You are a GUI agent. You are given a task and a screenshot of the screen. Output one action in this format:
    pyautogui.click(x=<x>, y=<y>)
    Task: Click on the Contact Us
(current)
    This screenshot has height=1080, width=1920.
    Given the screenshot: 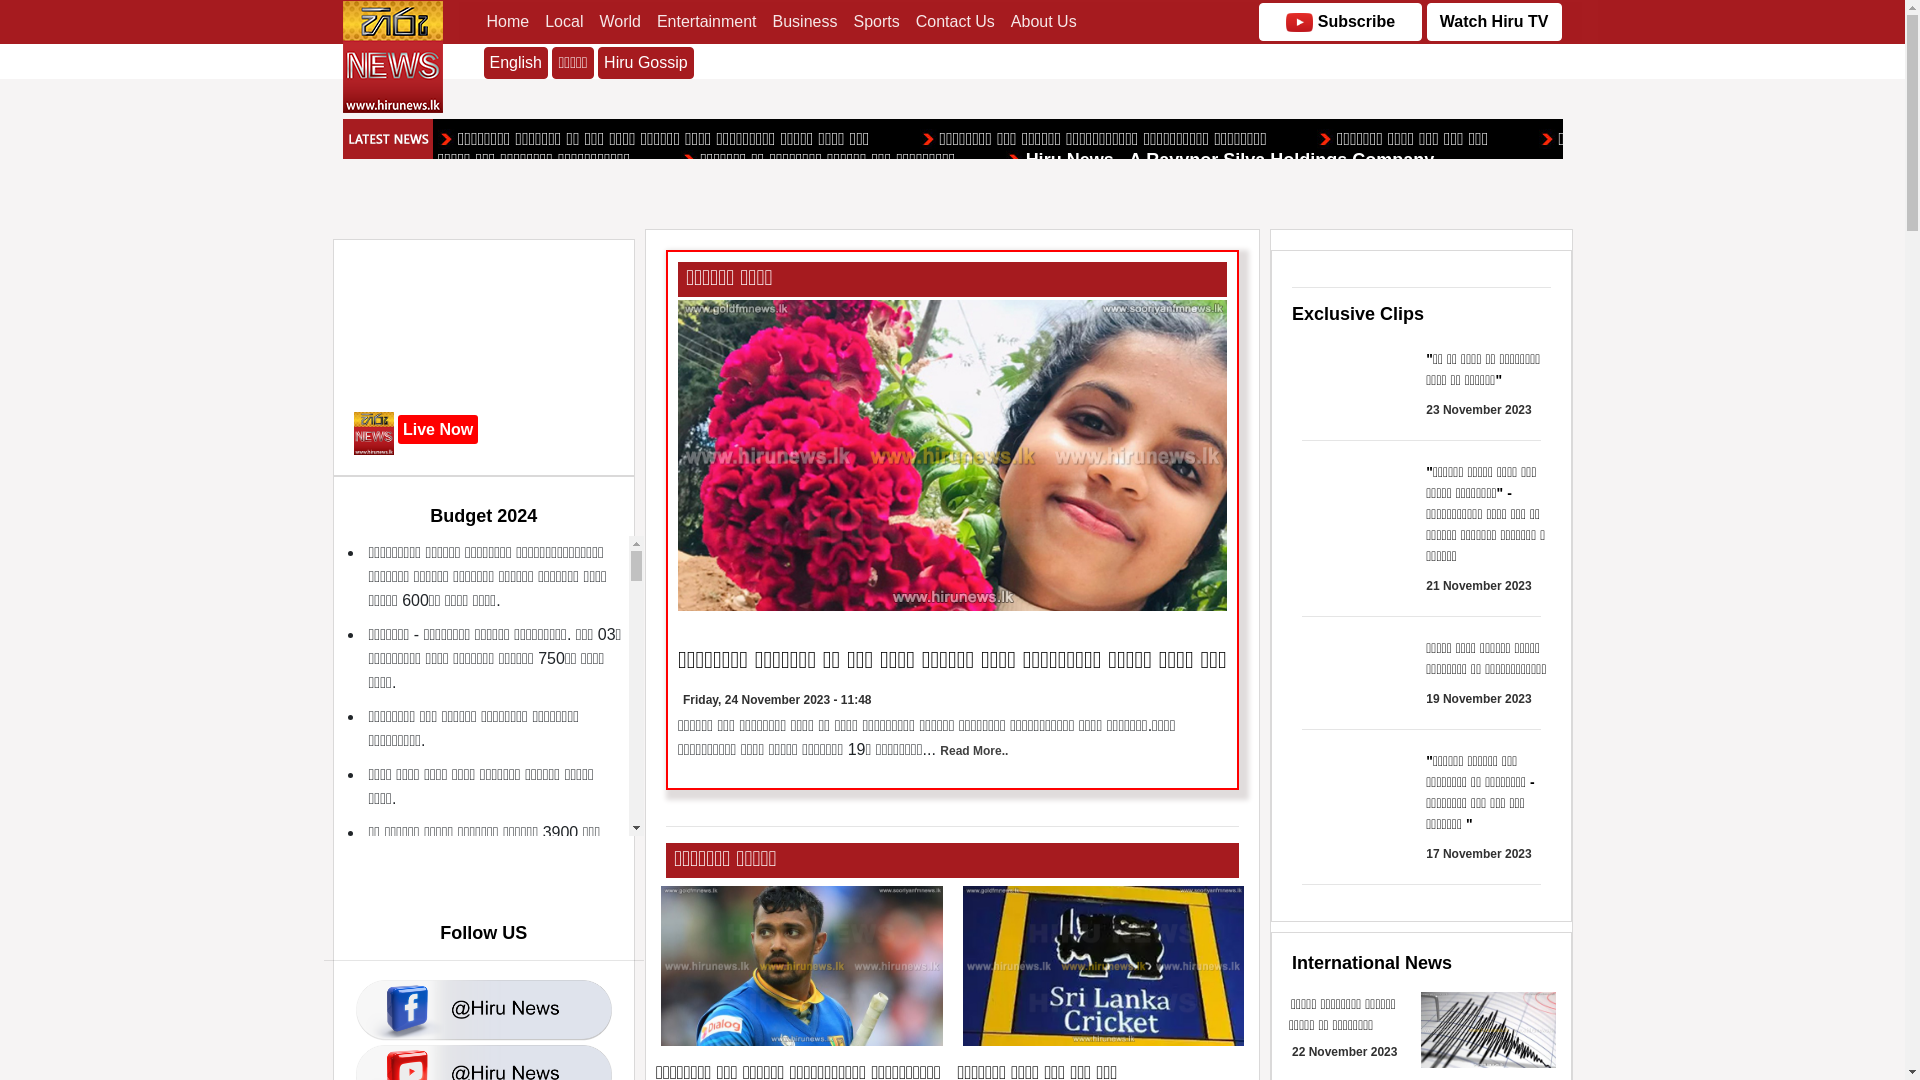 What is the action you would take?
    pyautogui.click(x=955, y=22)
    